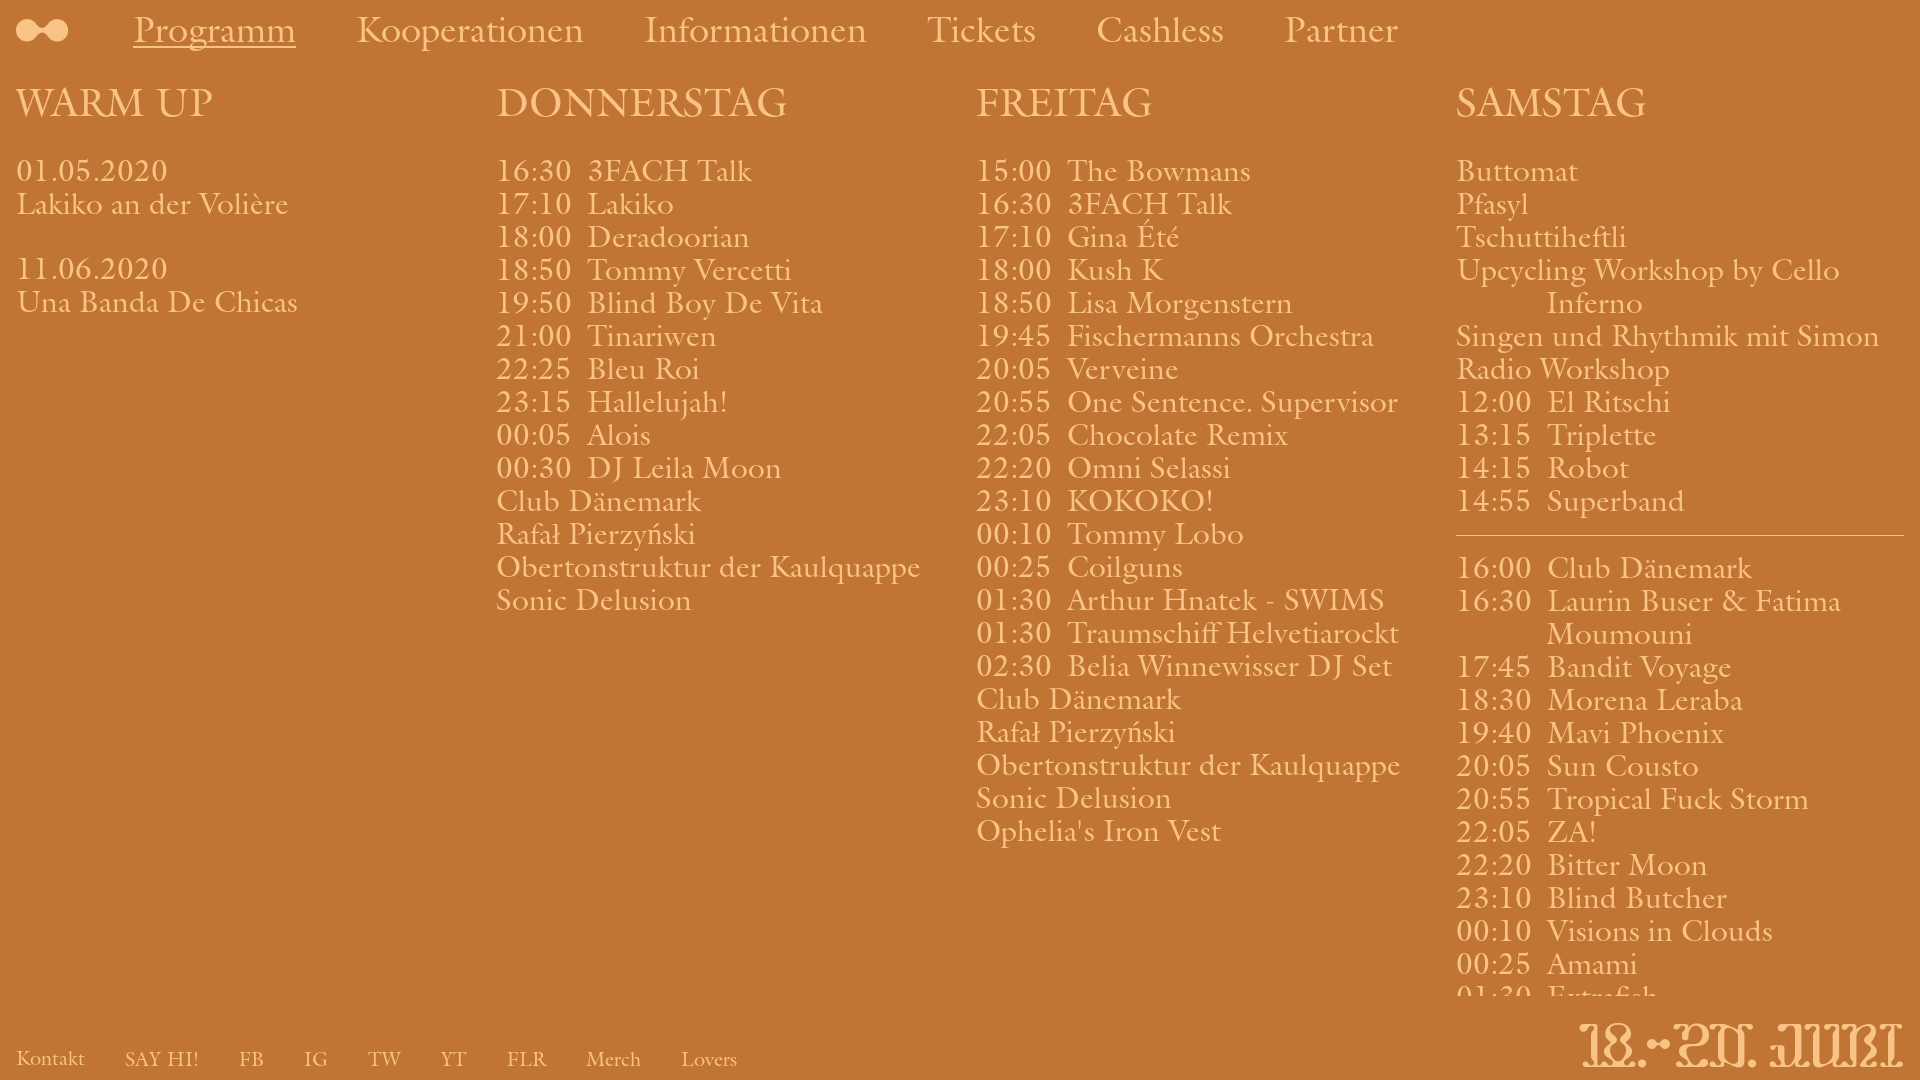 This screenshot has width=1920, height=1080. Describe the element at coordinates (1200, 666) in the screenshot. I see `02:30Belia Winnewisser DJ Set` at that location.